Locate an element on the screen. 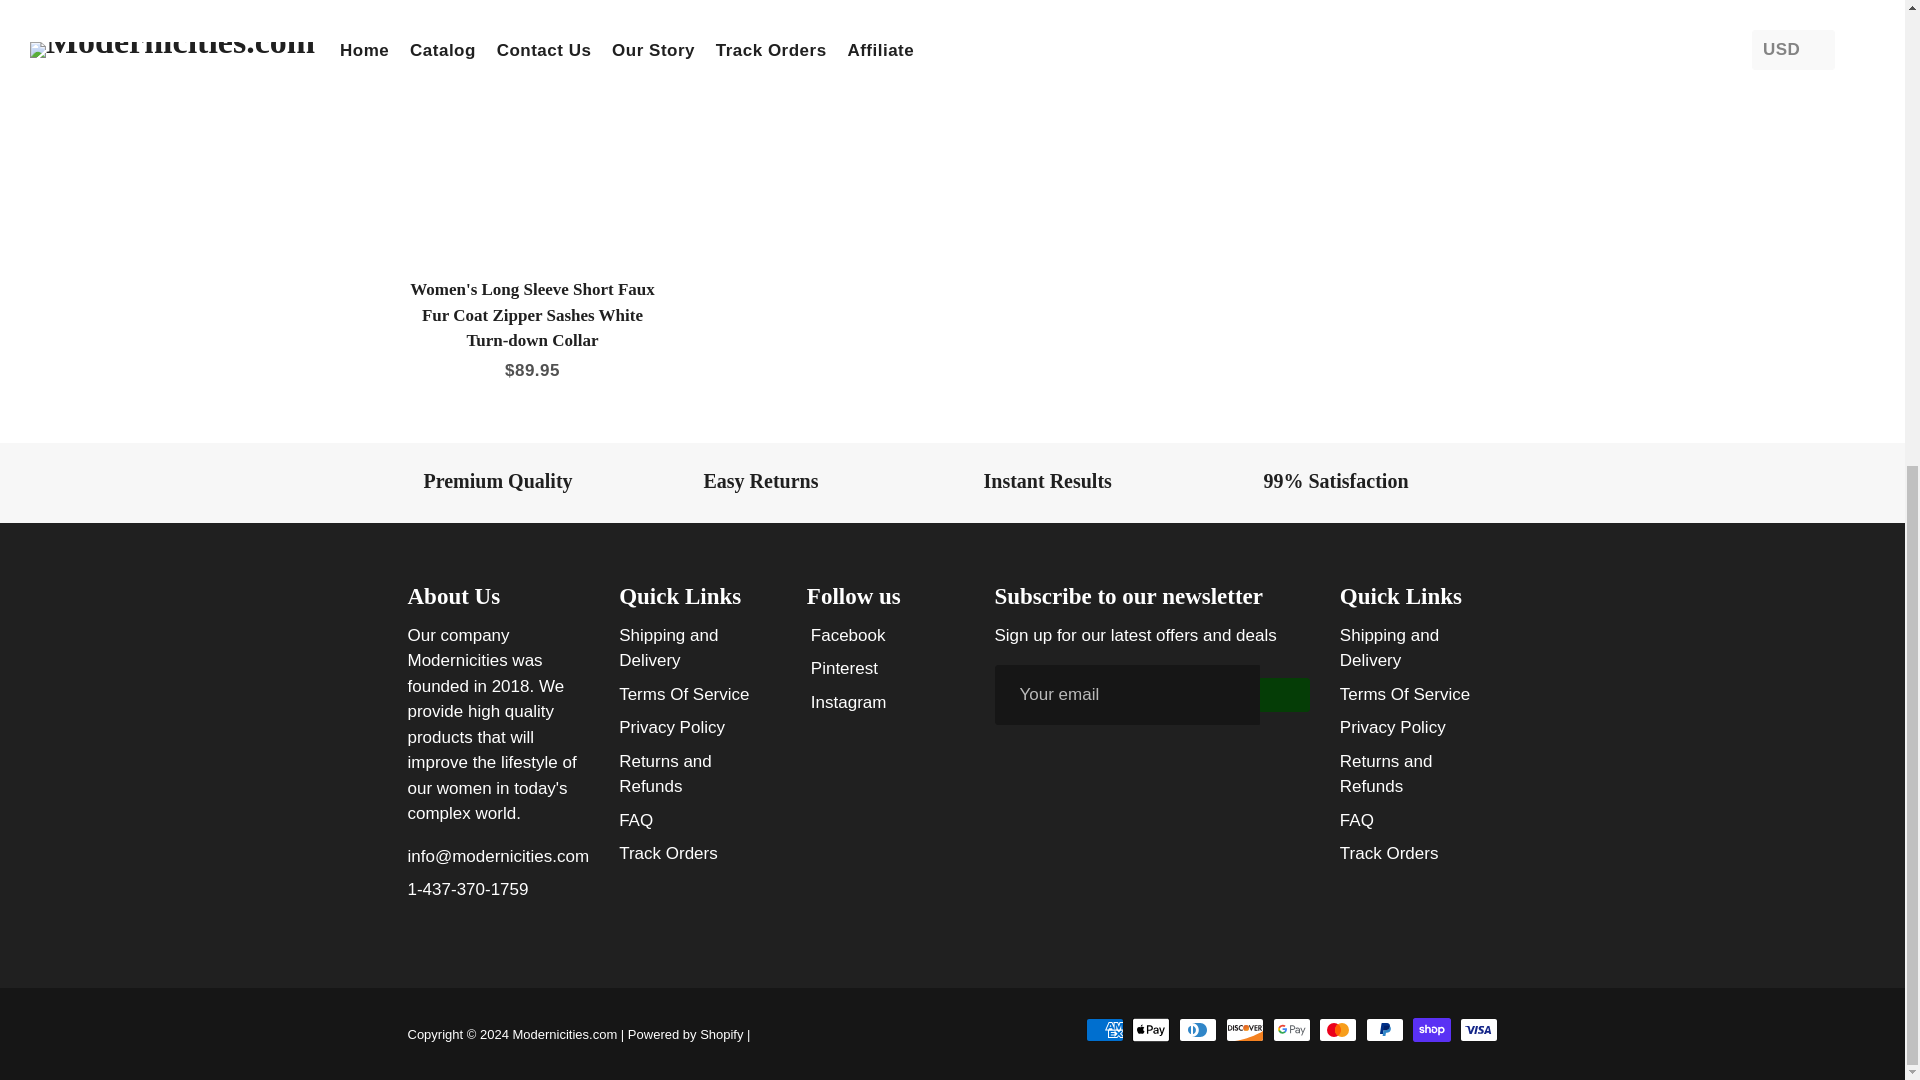 The height and width of the screenshot is (1080, 1920). Modernicities.com on Instagram is located at coordinates (846, 703).